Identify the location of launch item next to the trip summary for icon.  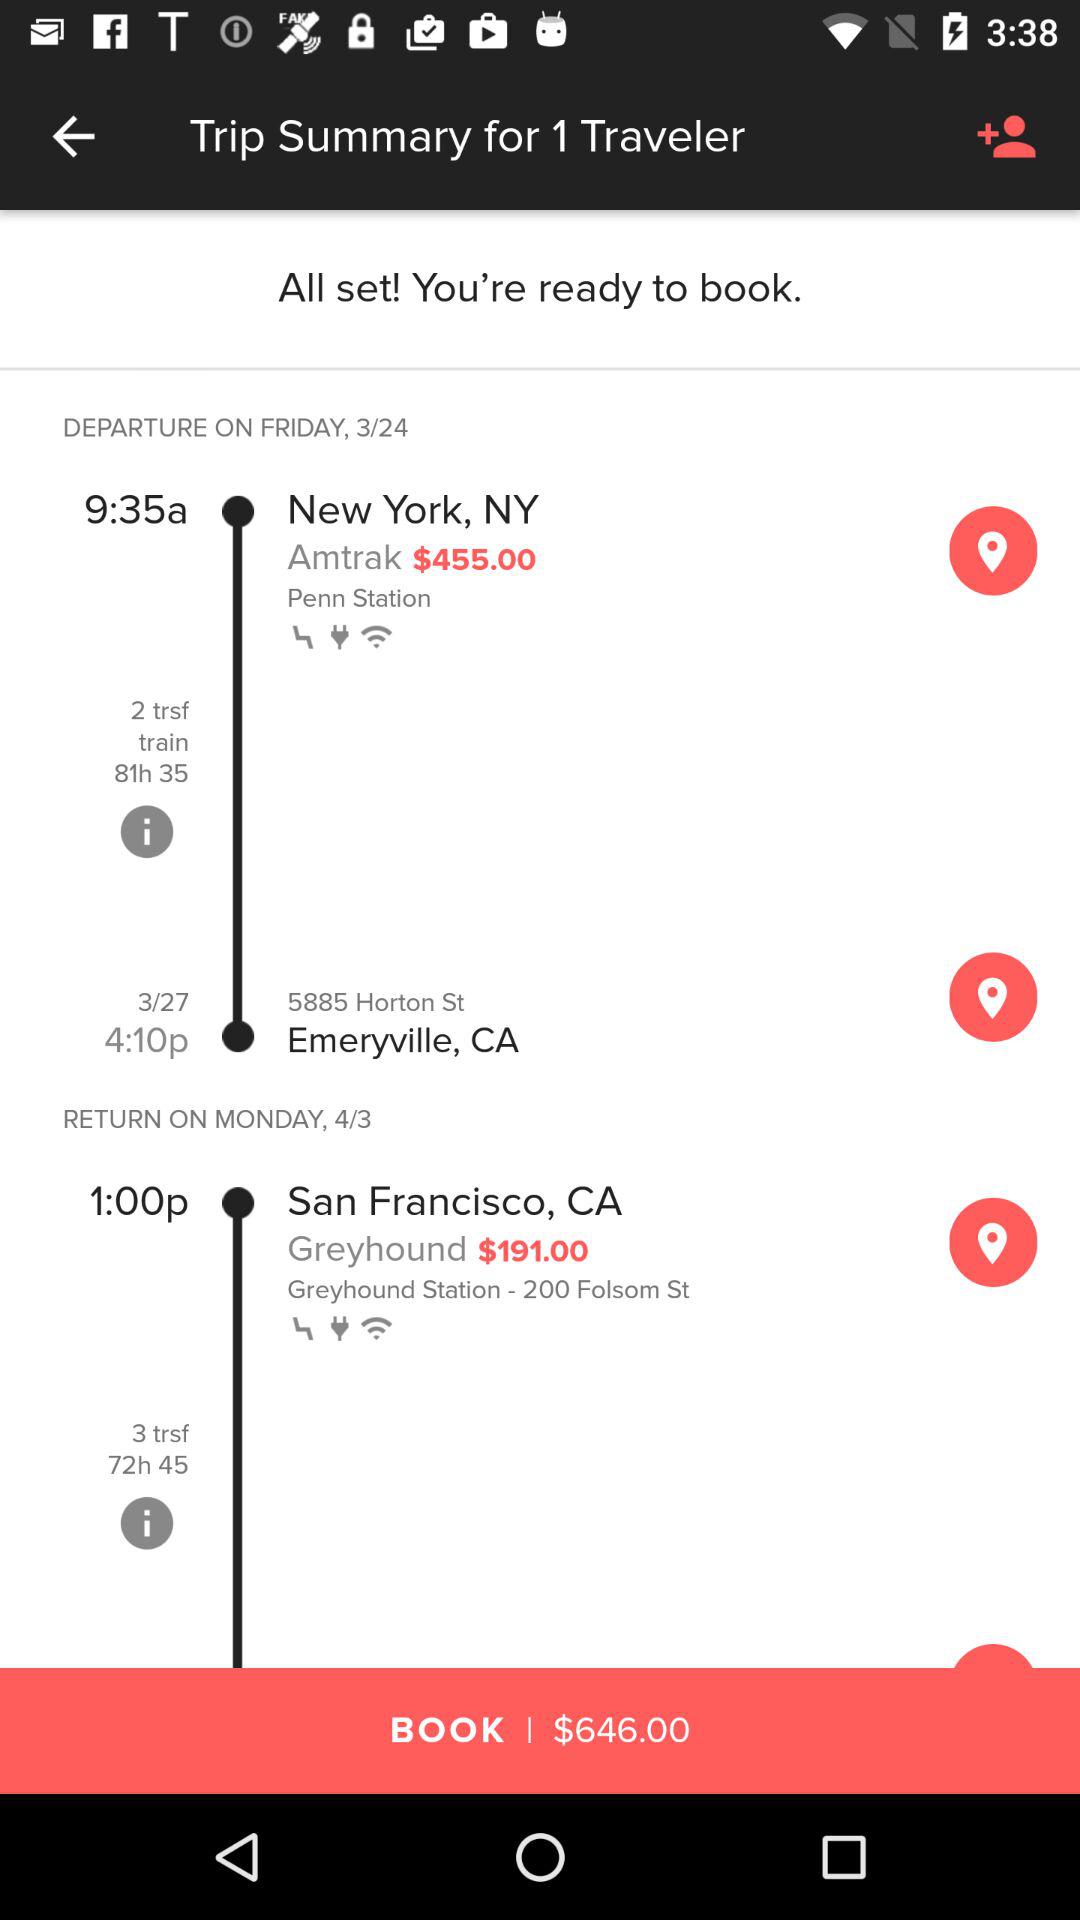
(73, 136).